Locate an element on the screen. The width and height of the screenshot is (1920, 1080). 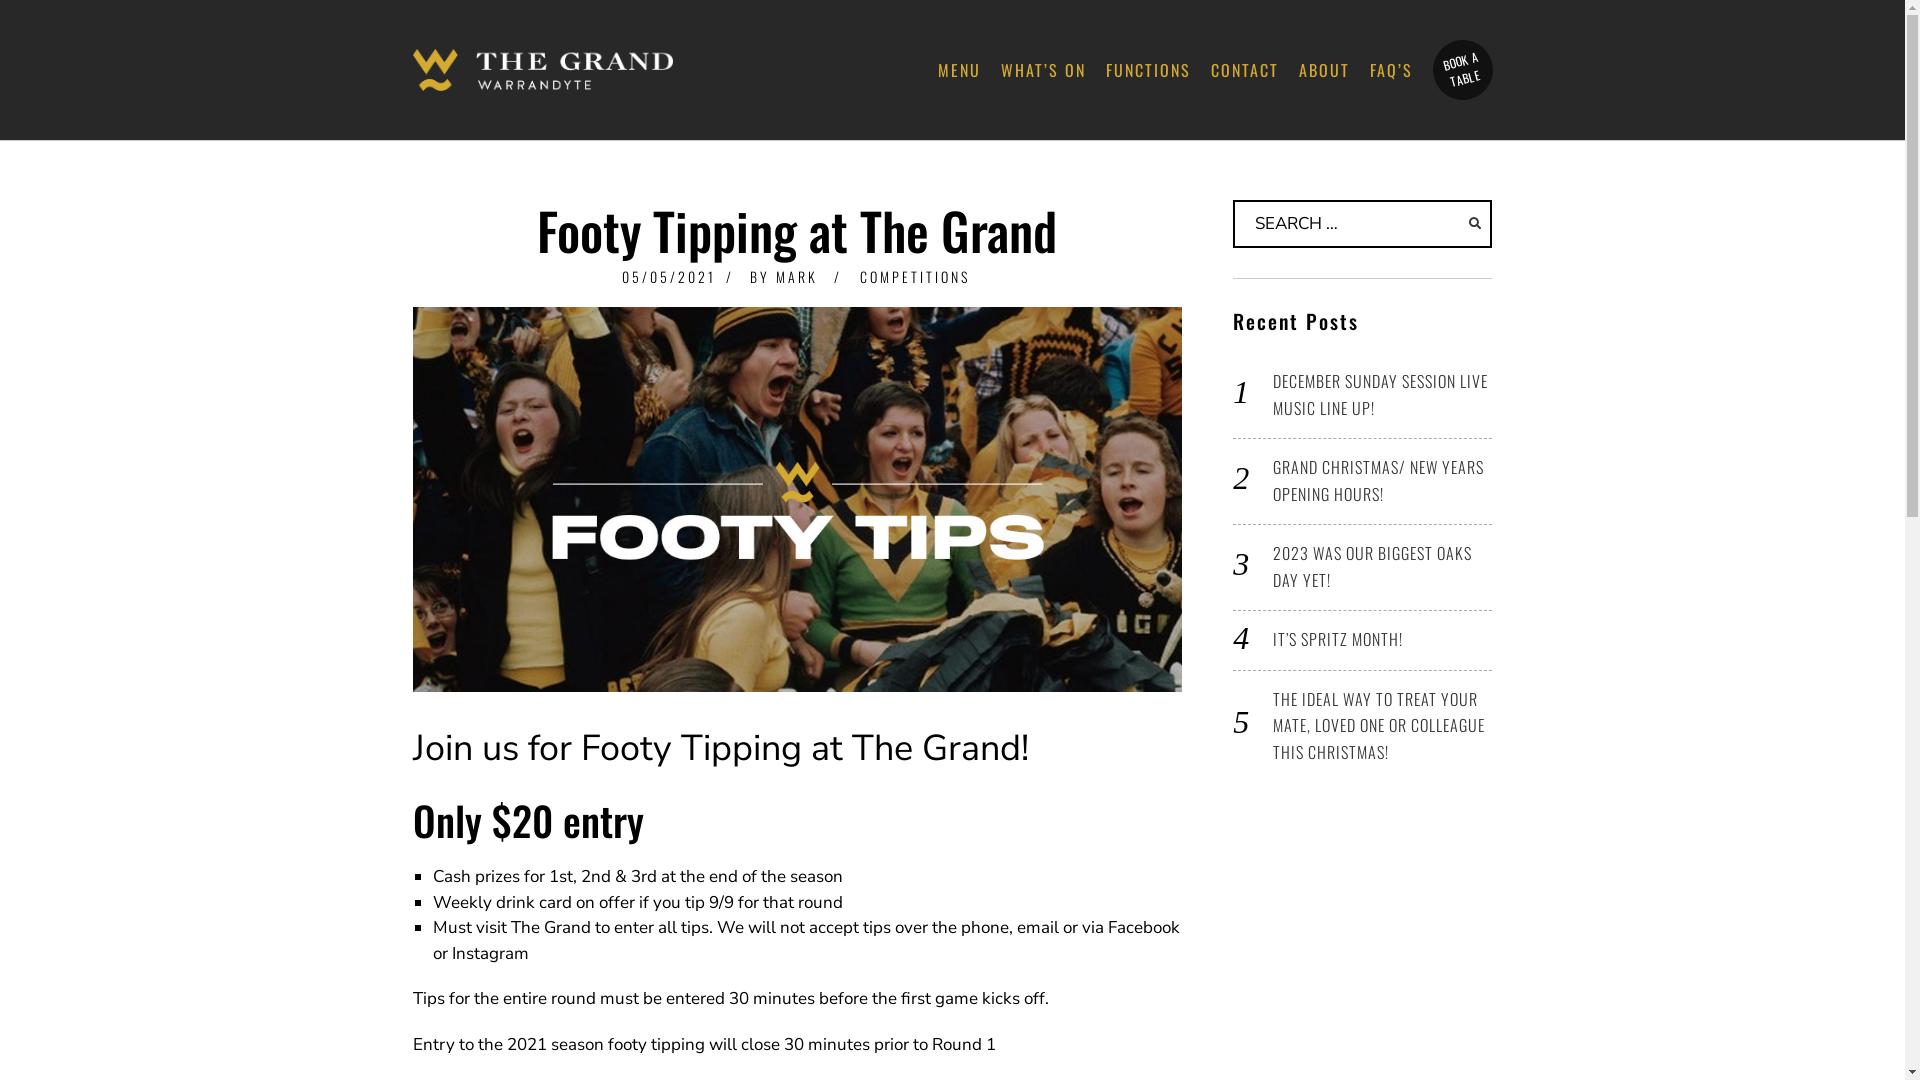
DECEMBER SUNDAY SESSION LIVE MUSIC LINE UP! is located at coordinates (1380, 394).